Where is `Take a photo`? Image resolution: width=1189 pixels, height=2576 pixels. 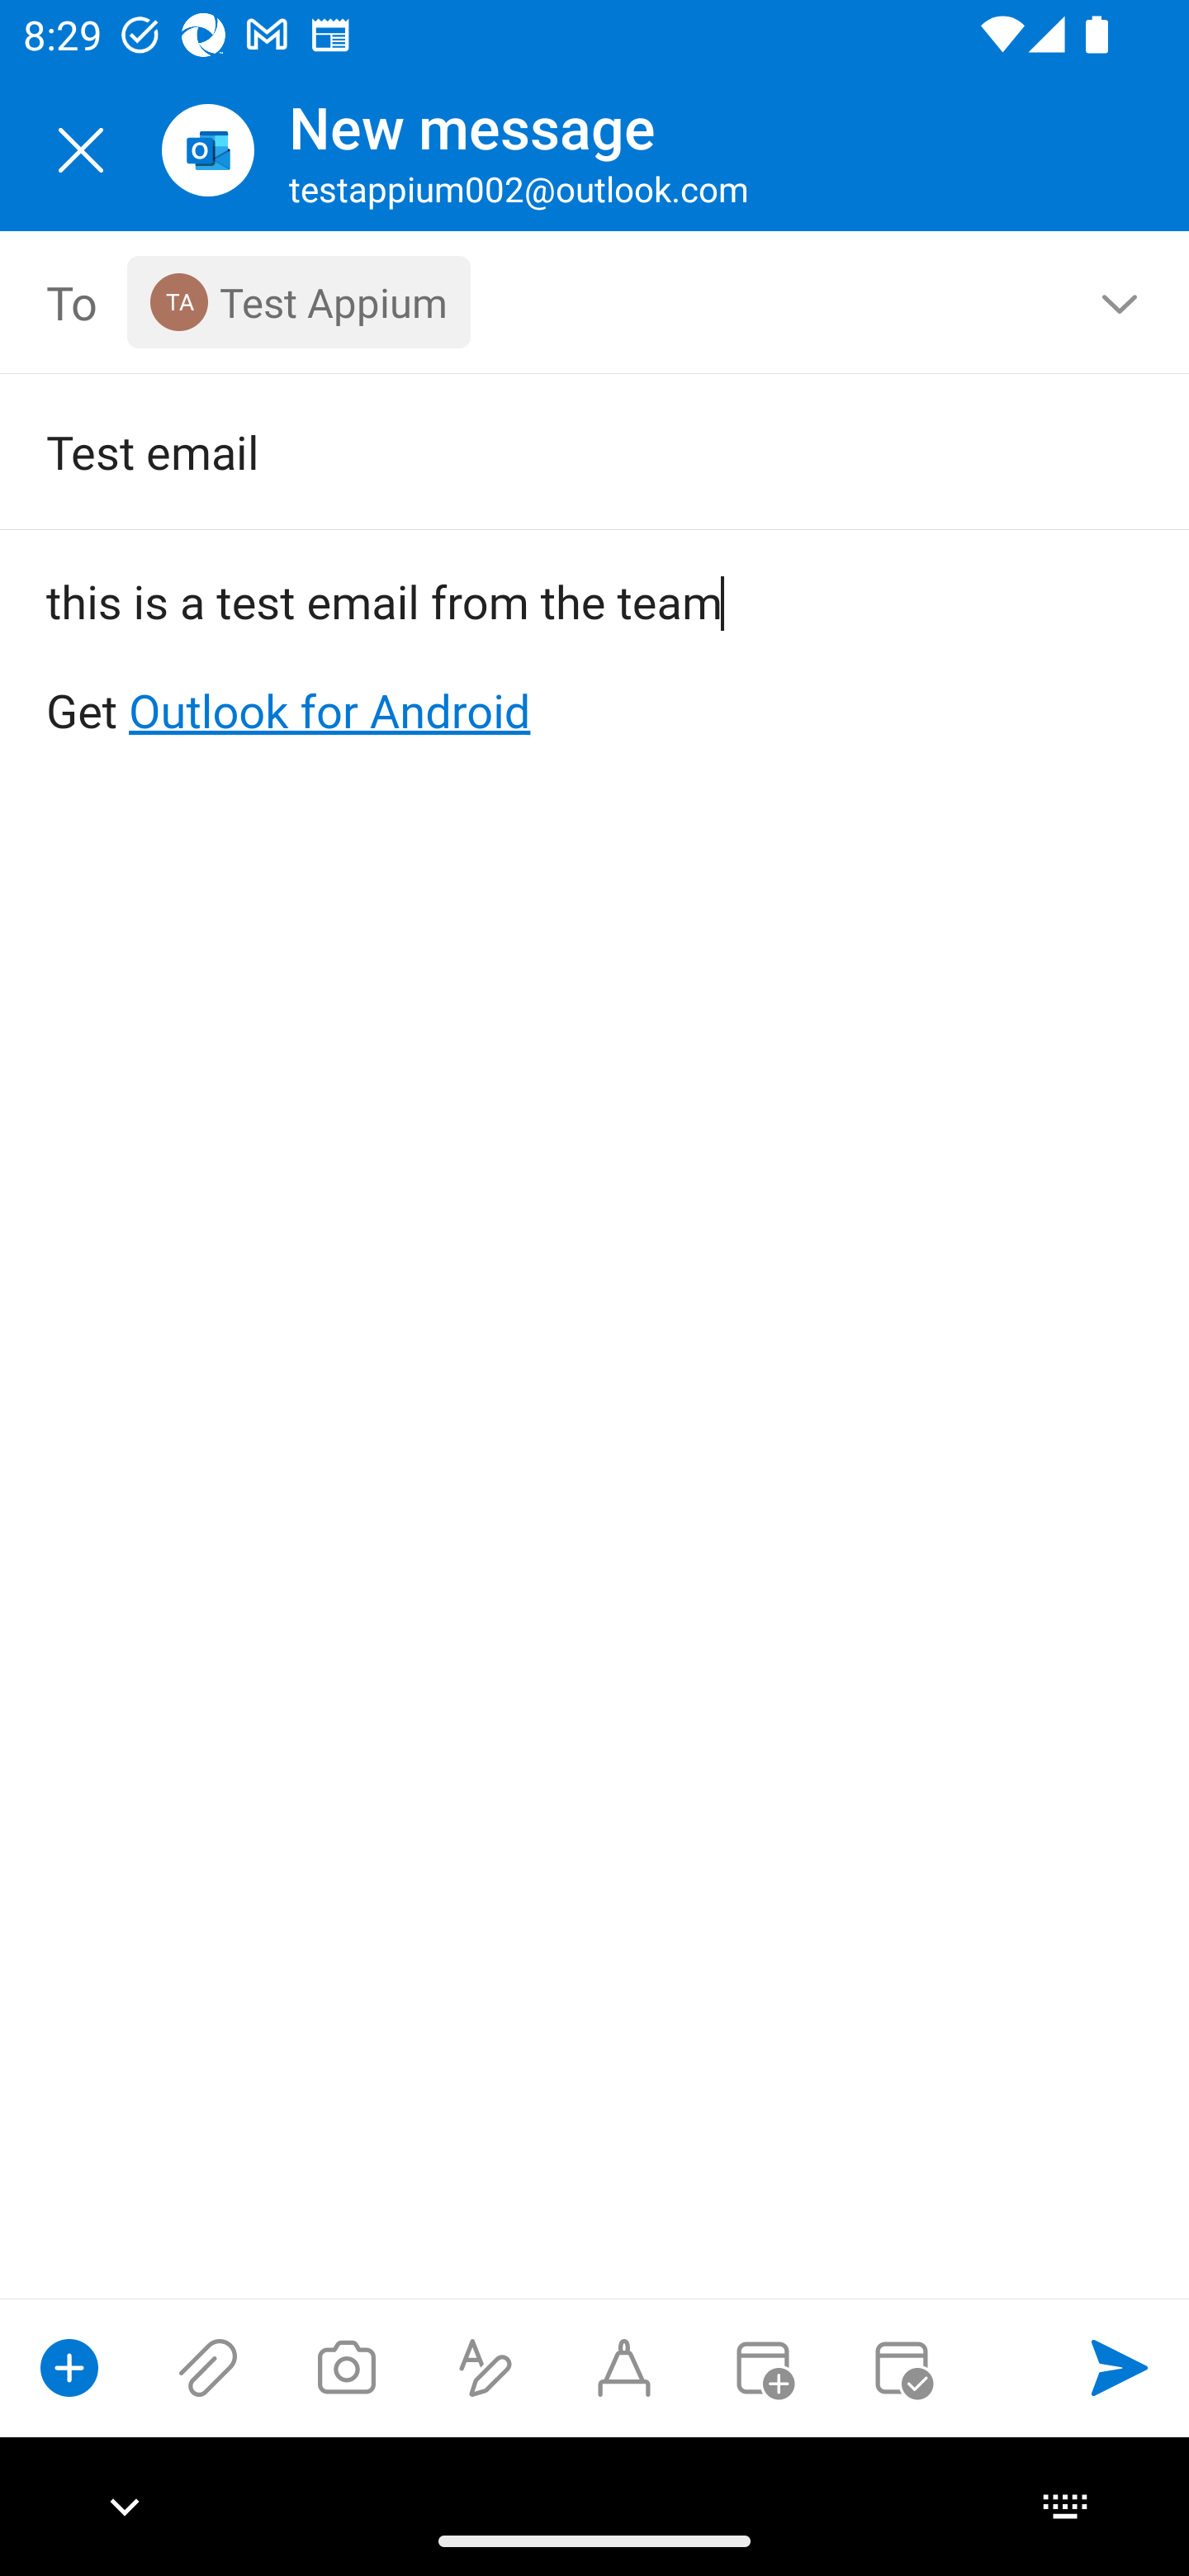 Take a photo is located at coordinates (346, 2367).